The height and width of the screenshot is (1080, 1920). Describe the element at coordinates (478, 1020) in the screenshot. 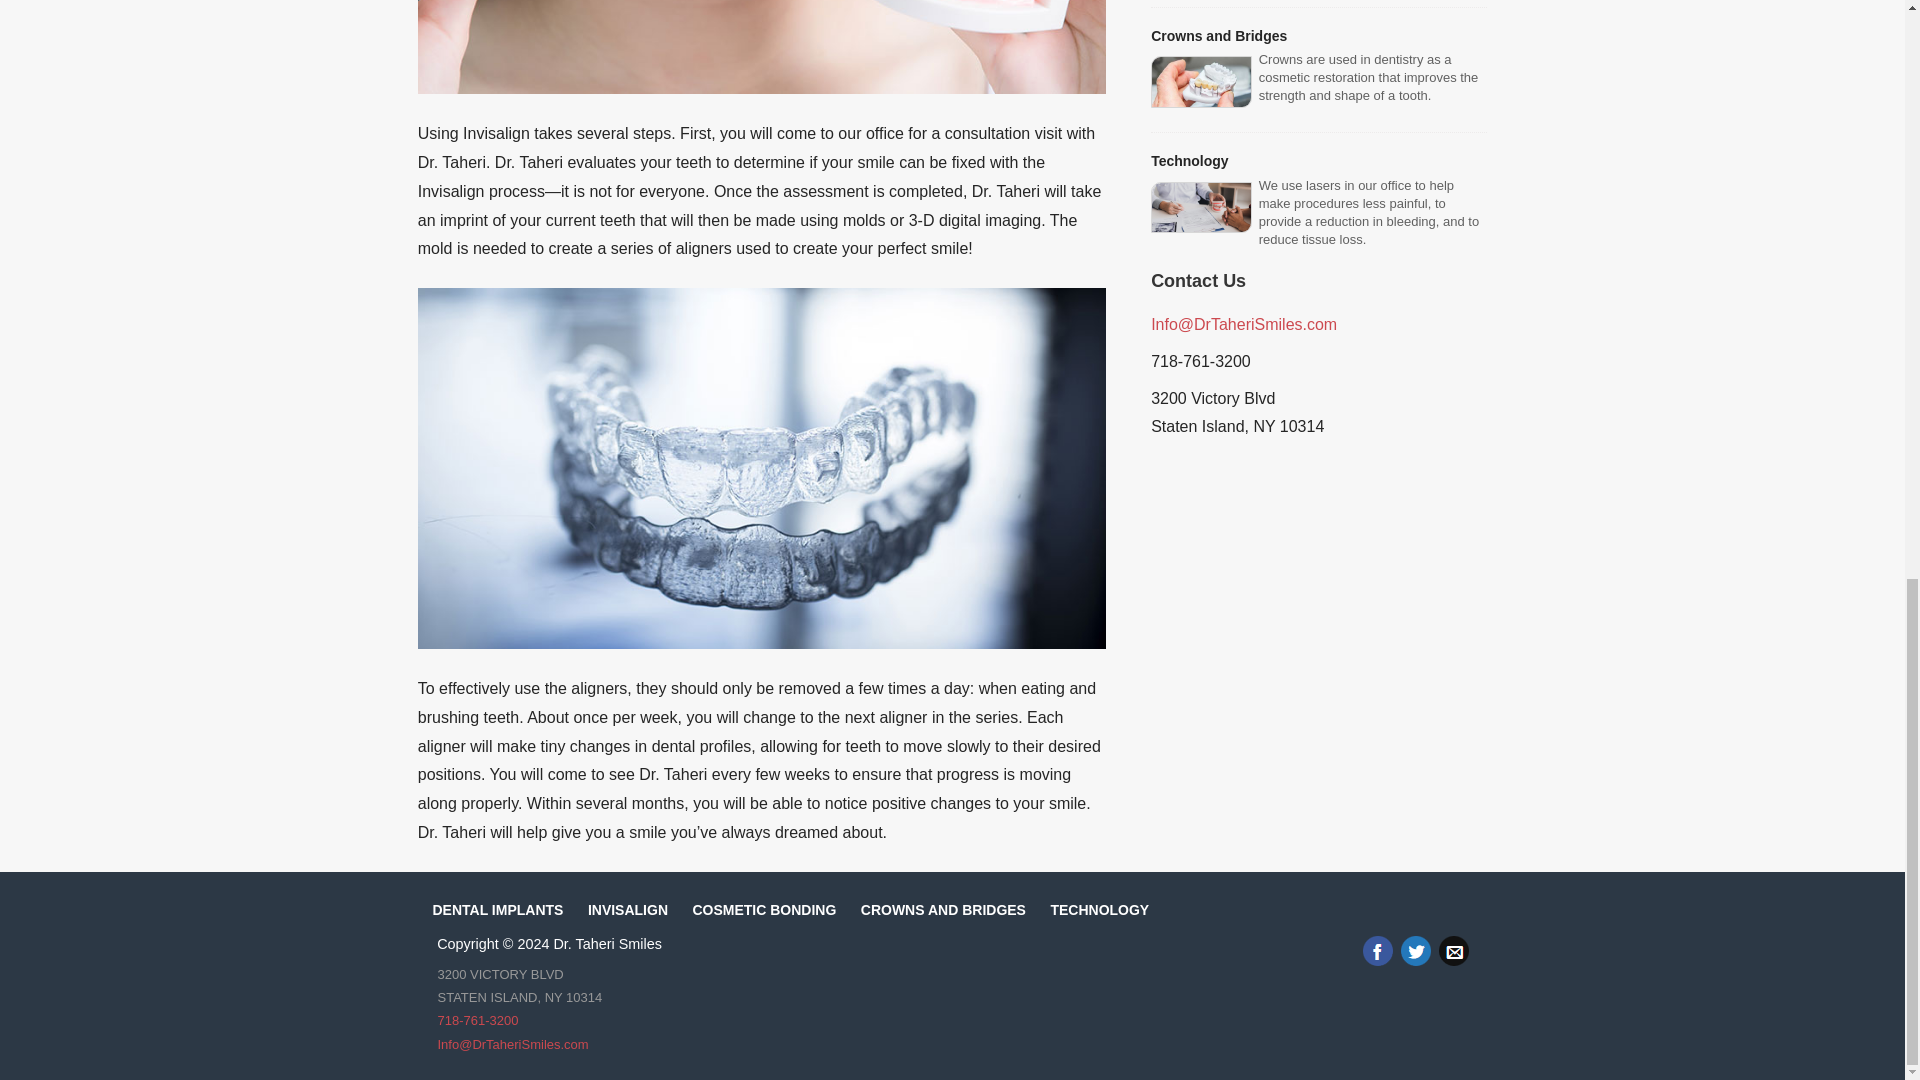

I see `718-761-3200` at that location.